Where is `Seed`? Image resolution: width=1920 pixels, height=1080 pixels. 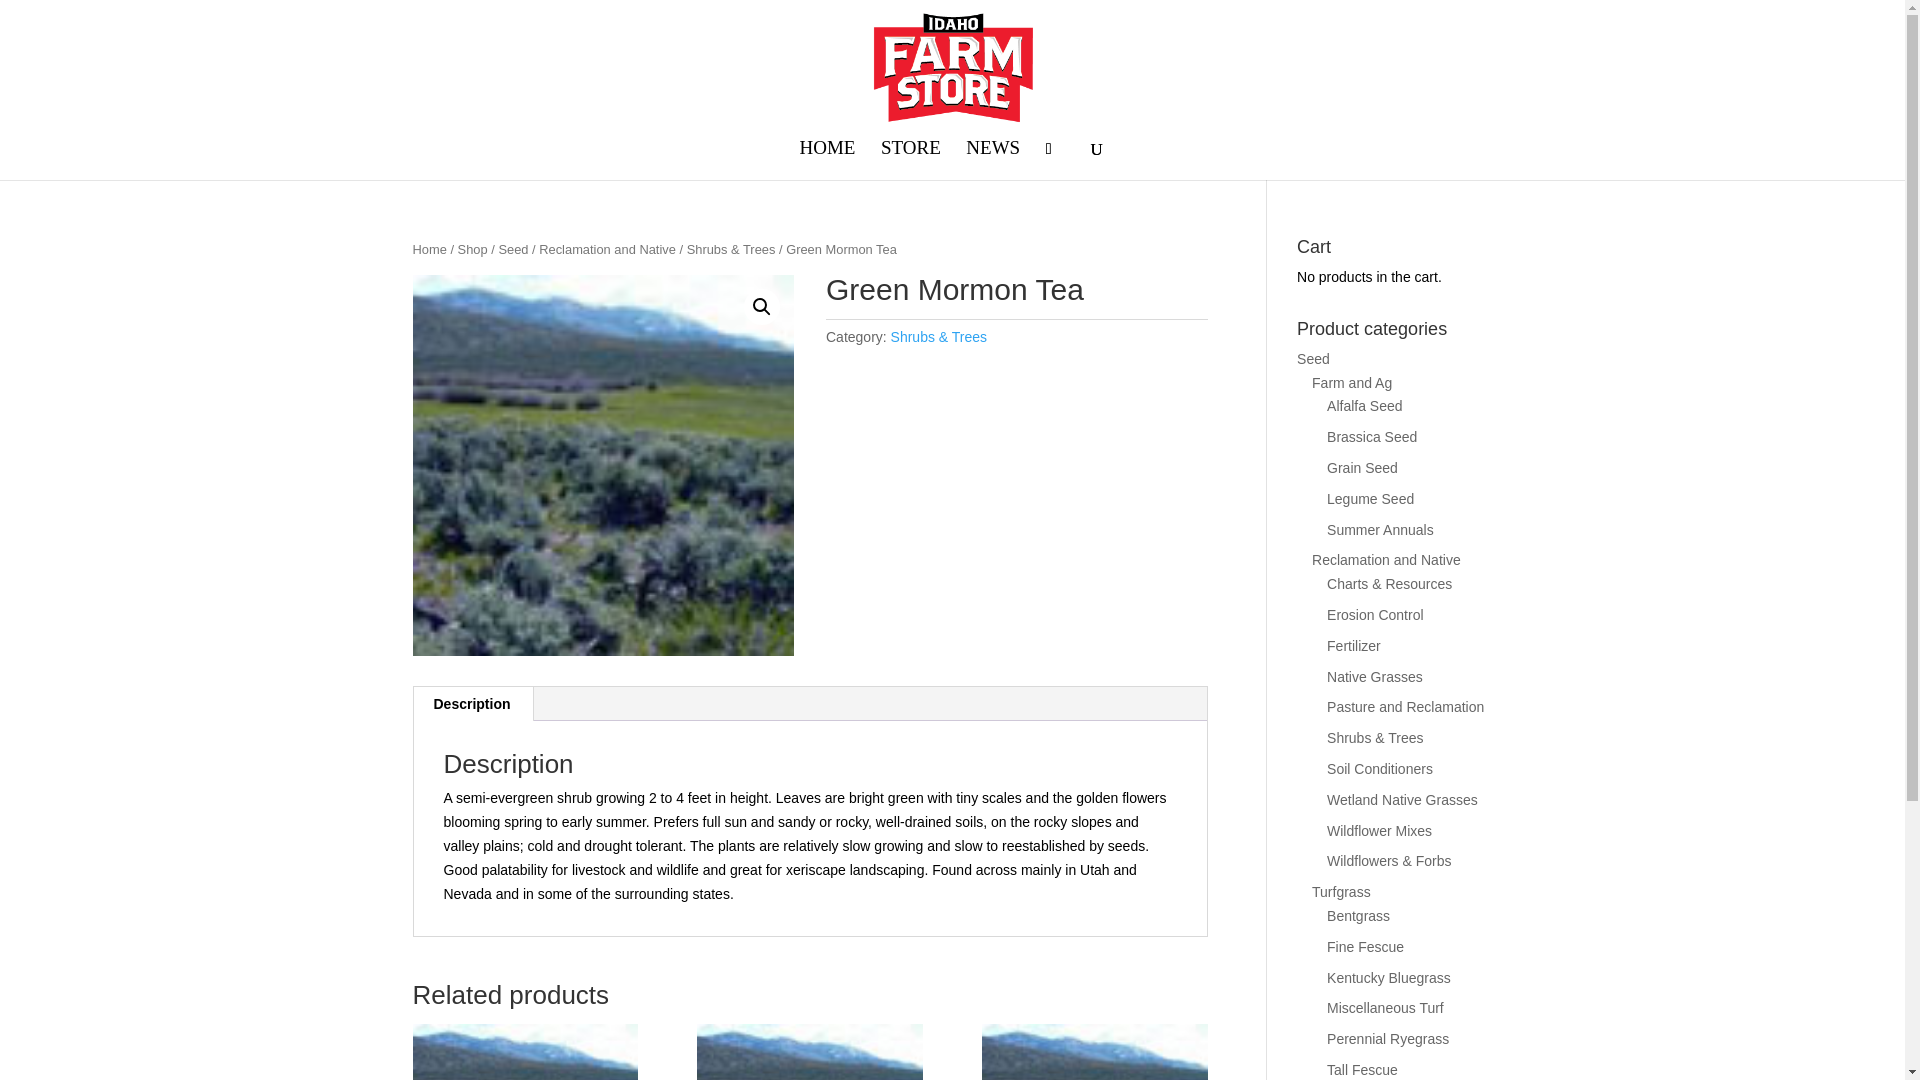
Seed is located at coordinates (1314, 359).